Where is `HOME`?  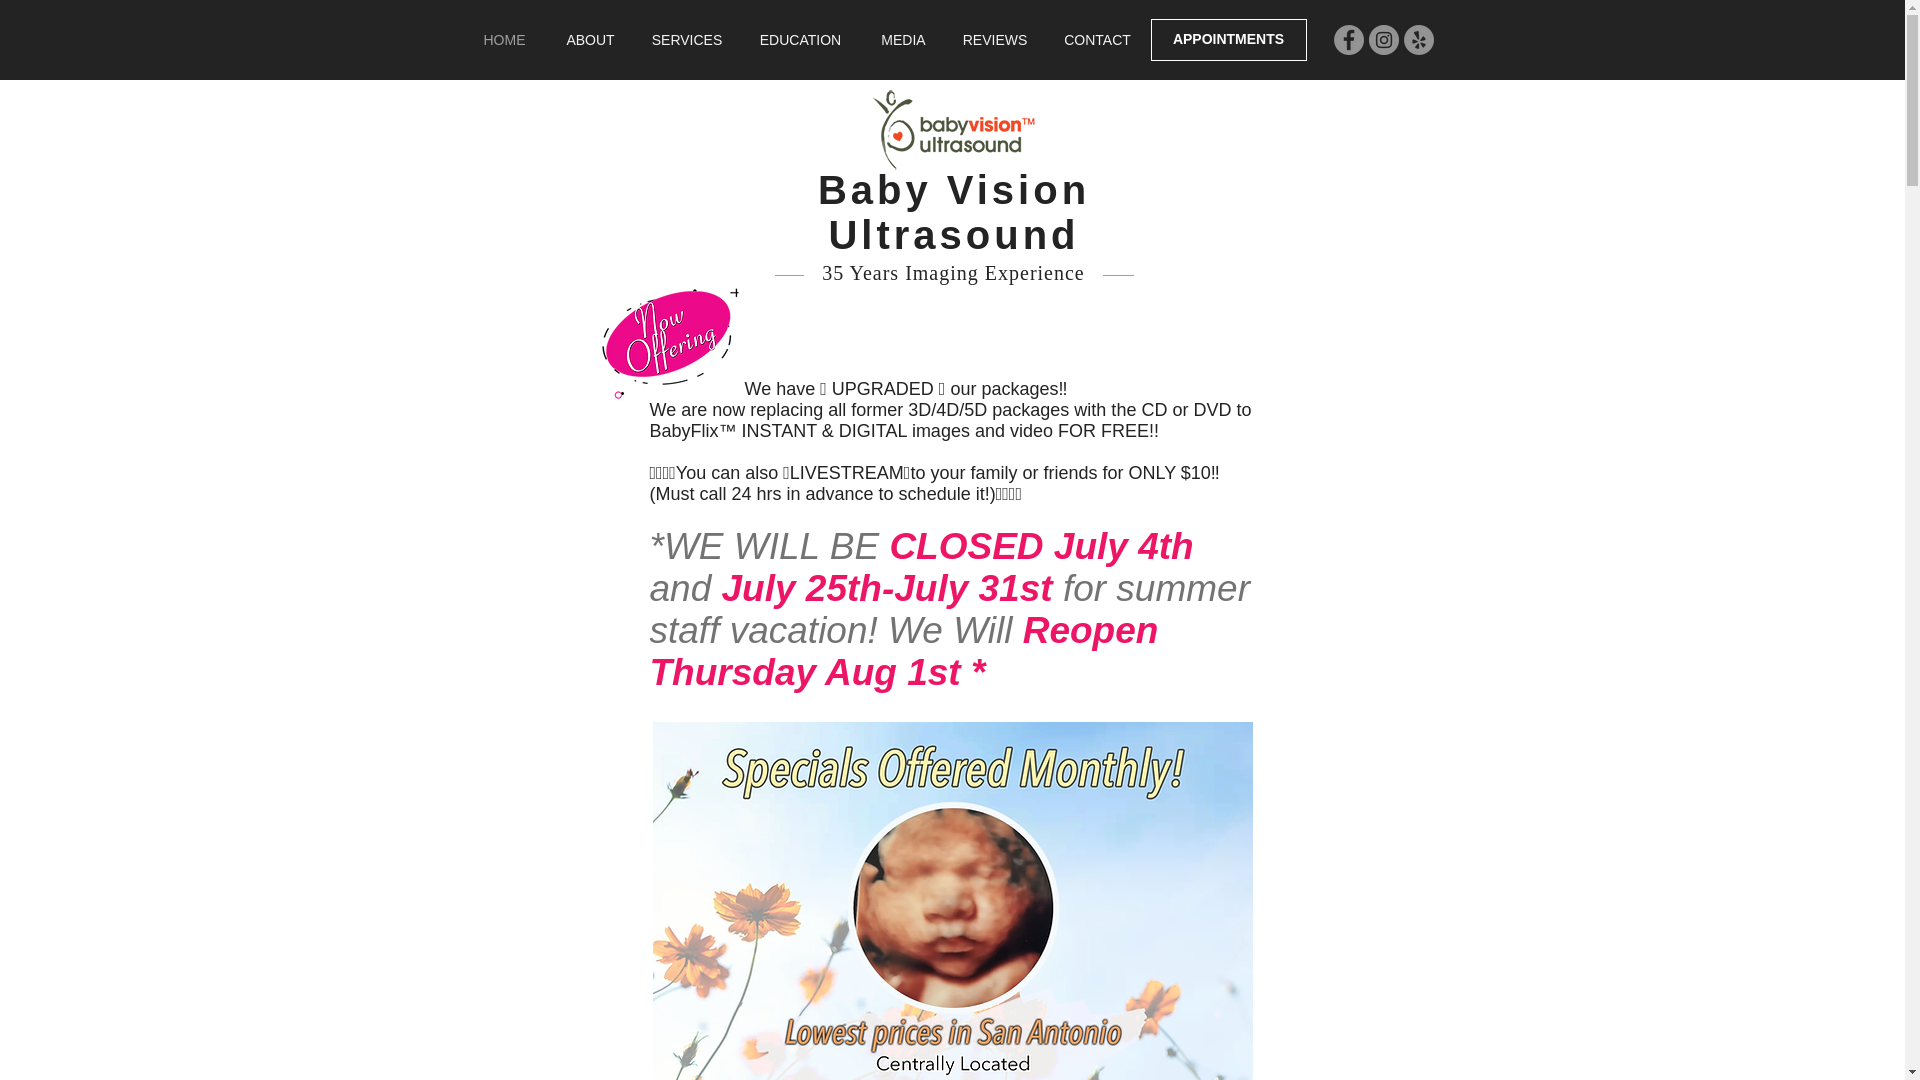 HOME is located at coordinates (504, 40).